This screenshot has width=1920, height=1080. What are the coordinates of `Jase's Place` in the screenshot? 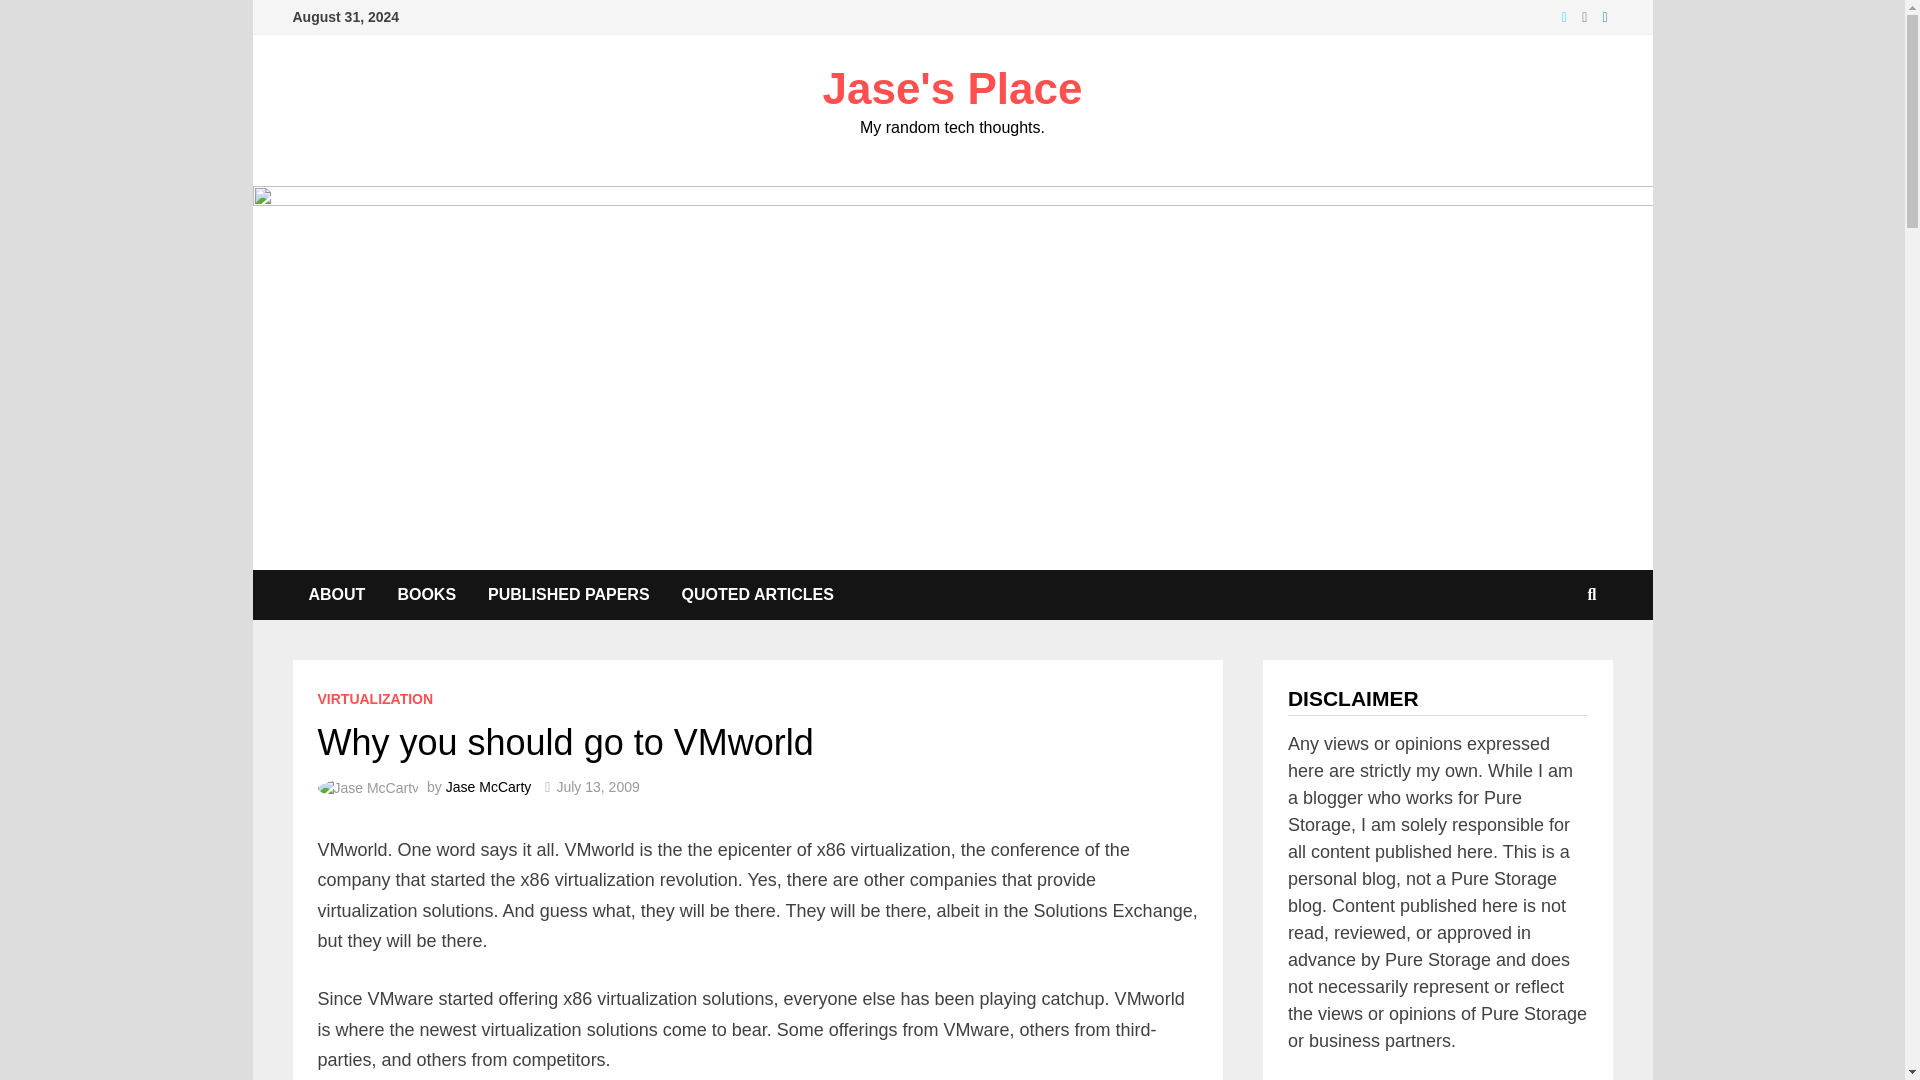 It's located at (952, 88).